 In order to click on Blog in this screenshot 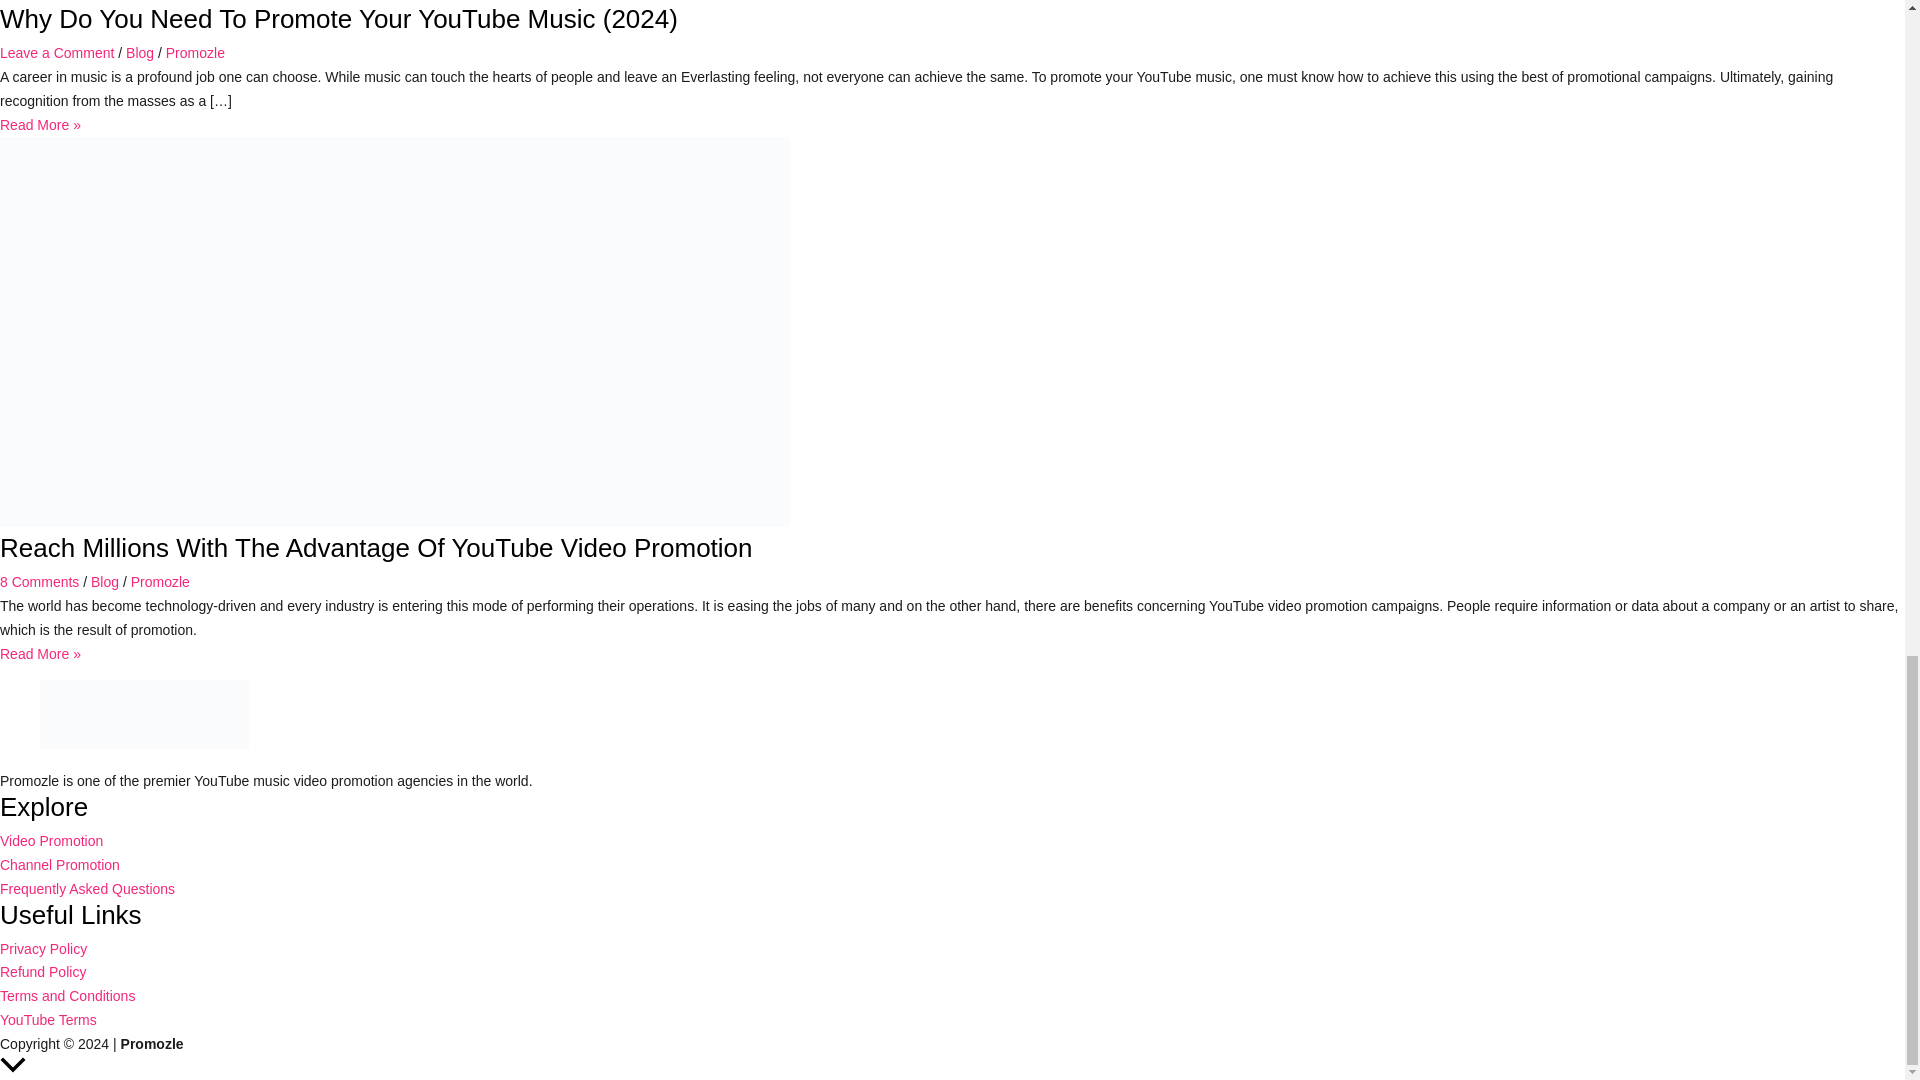, I will do `click(140, 52)`.